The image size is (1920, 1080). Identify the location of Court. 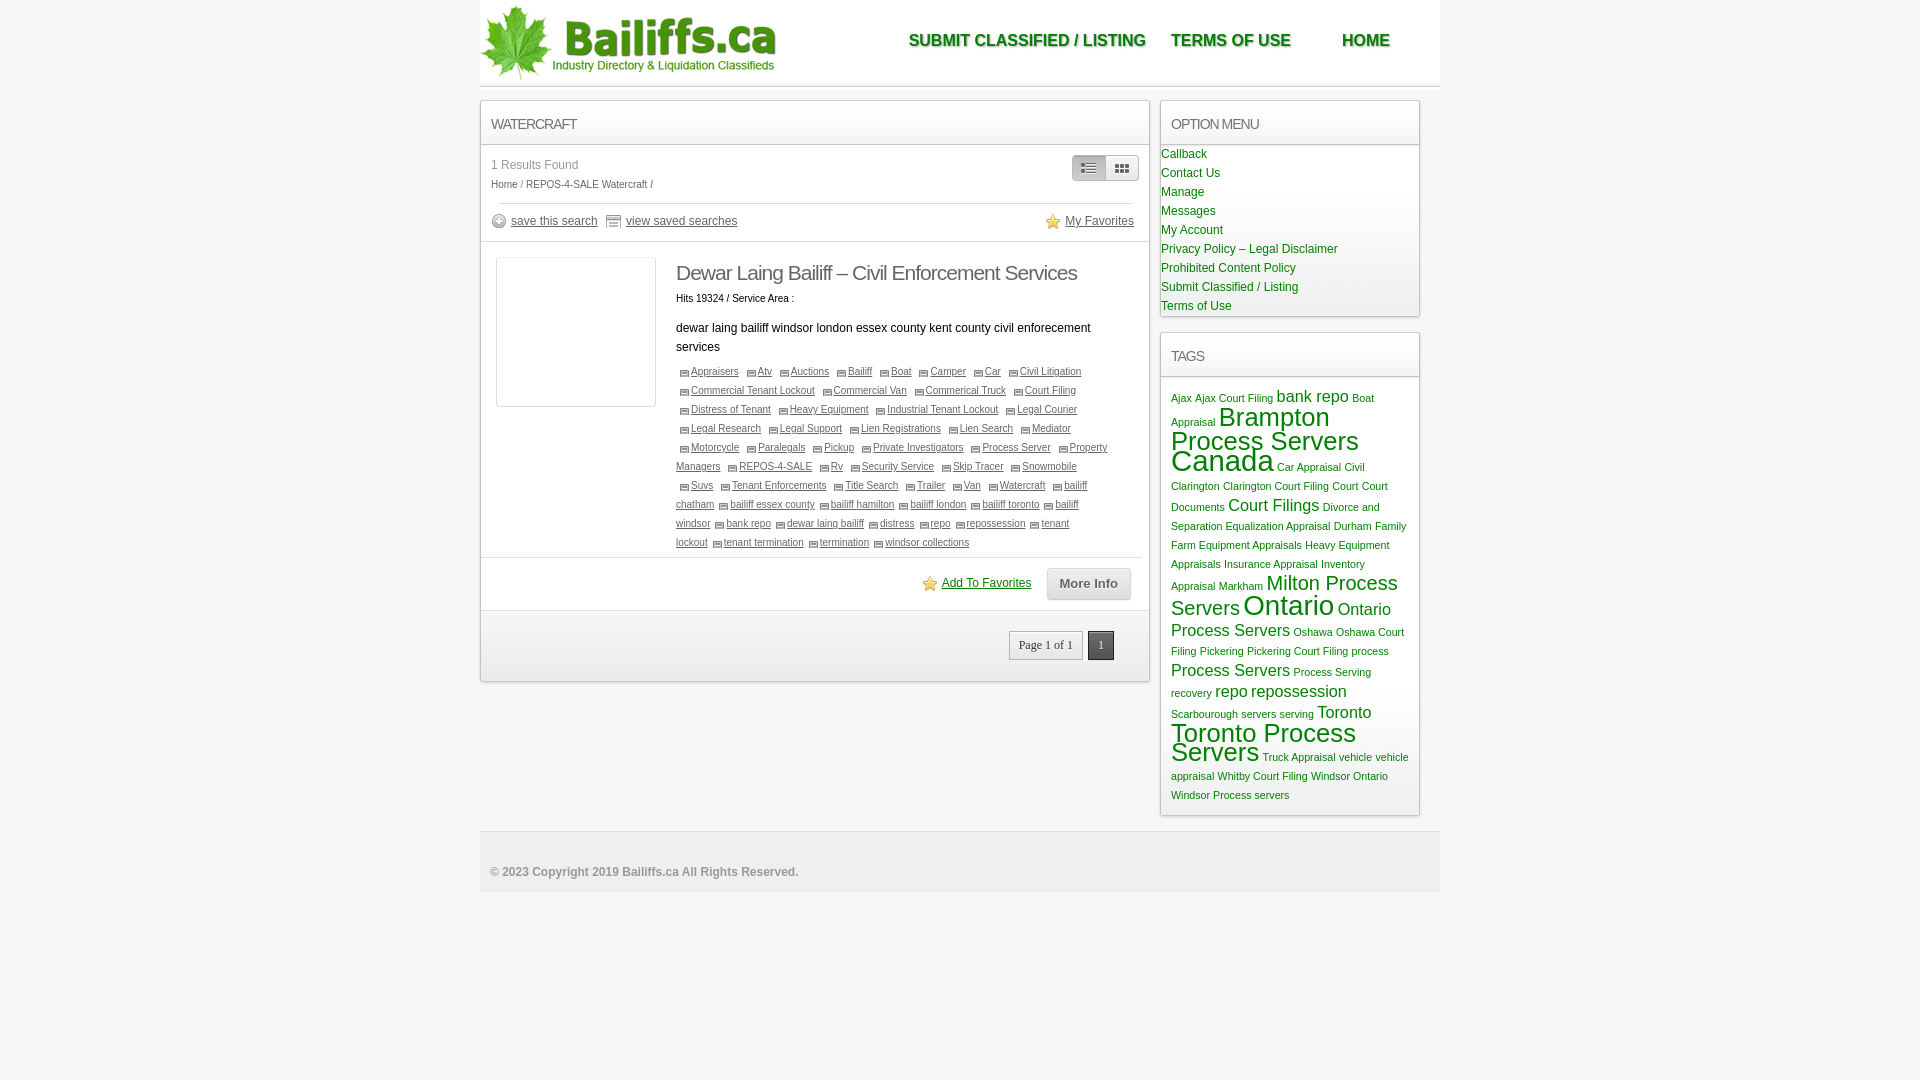
(1345, 486).